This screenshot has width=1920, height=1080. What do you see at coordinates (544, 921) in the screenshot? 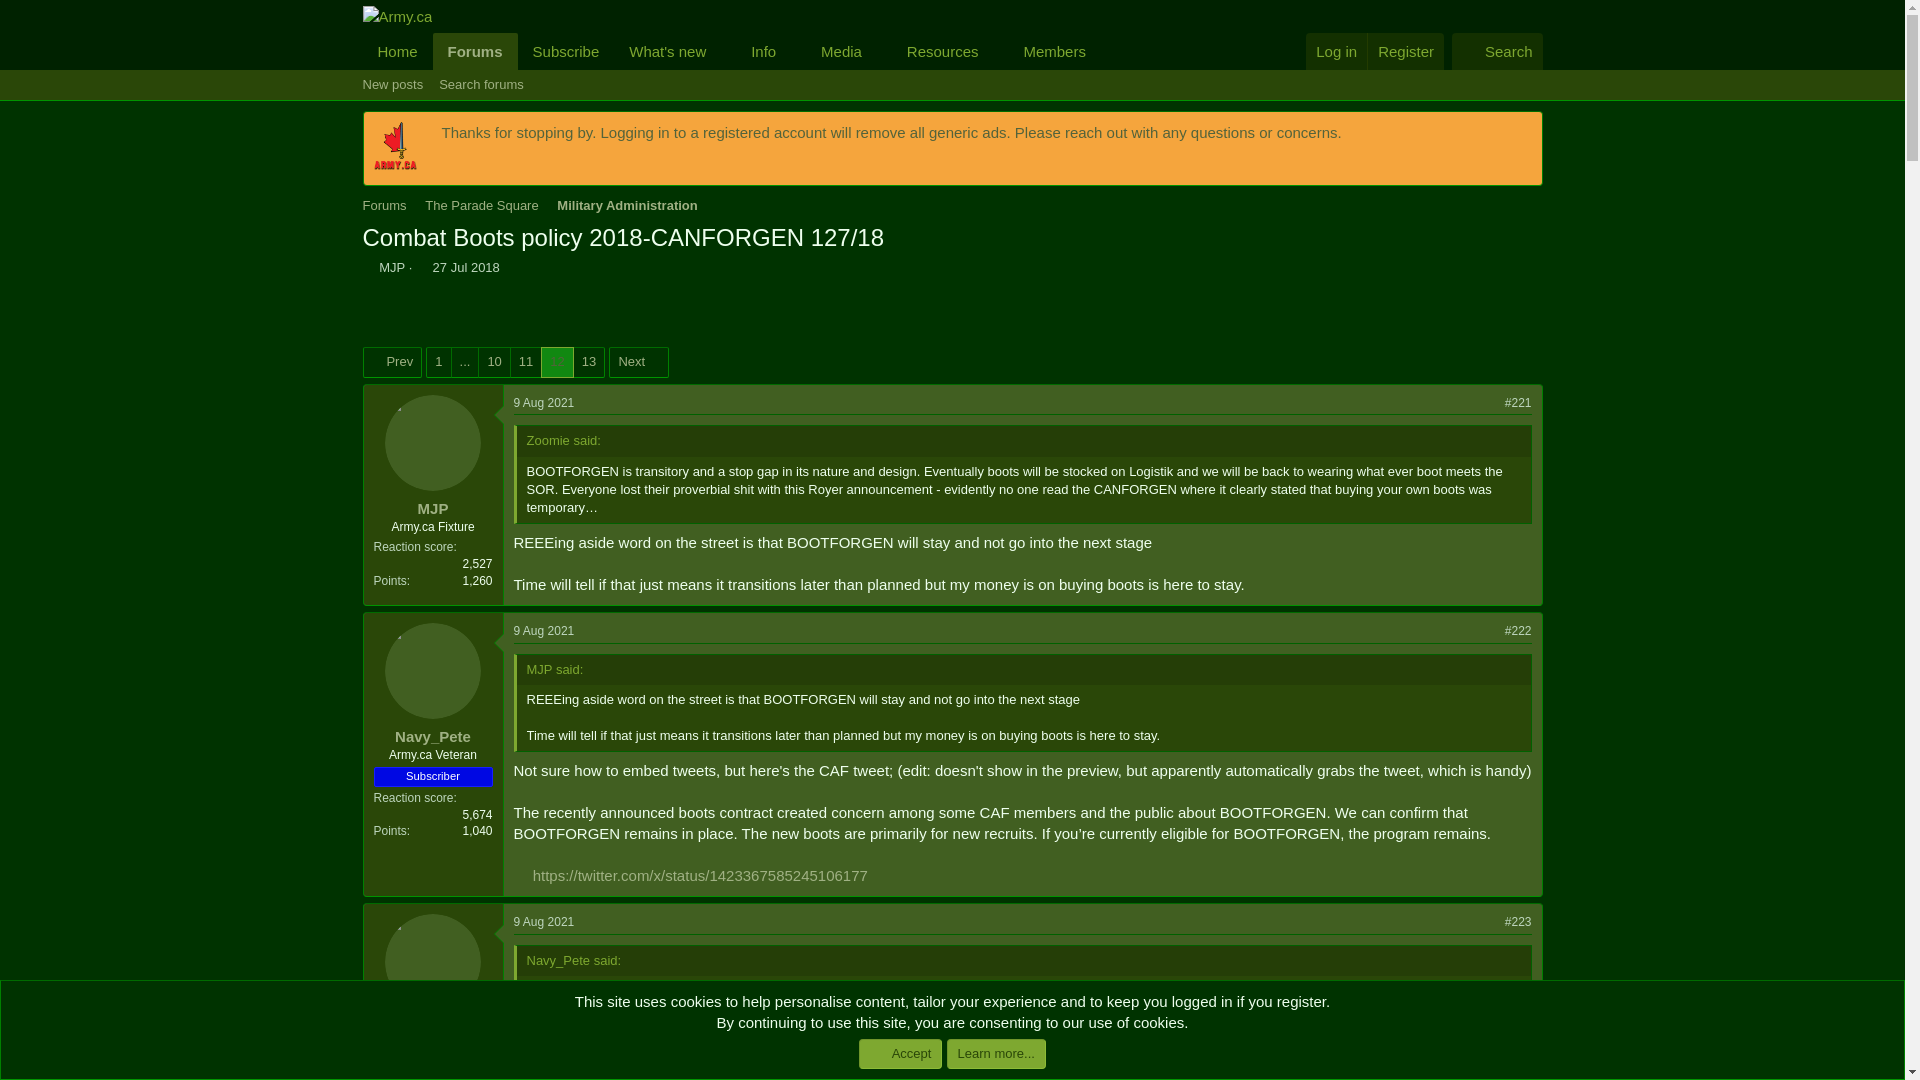
I see `9 Aug 2021 at 10:47` at bounding box center [544, 921].